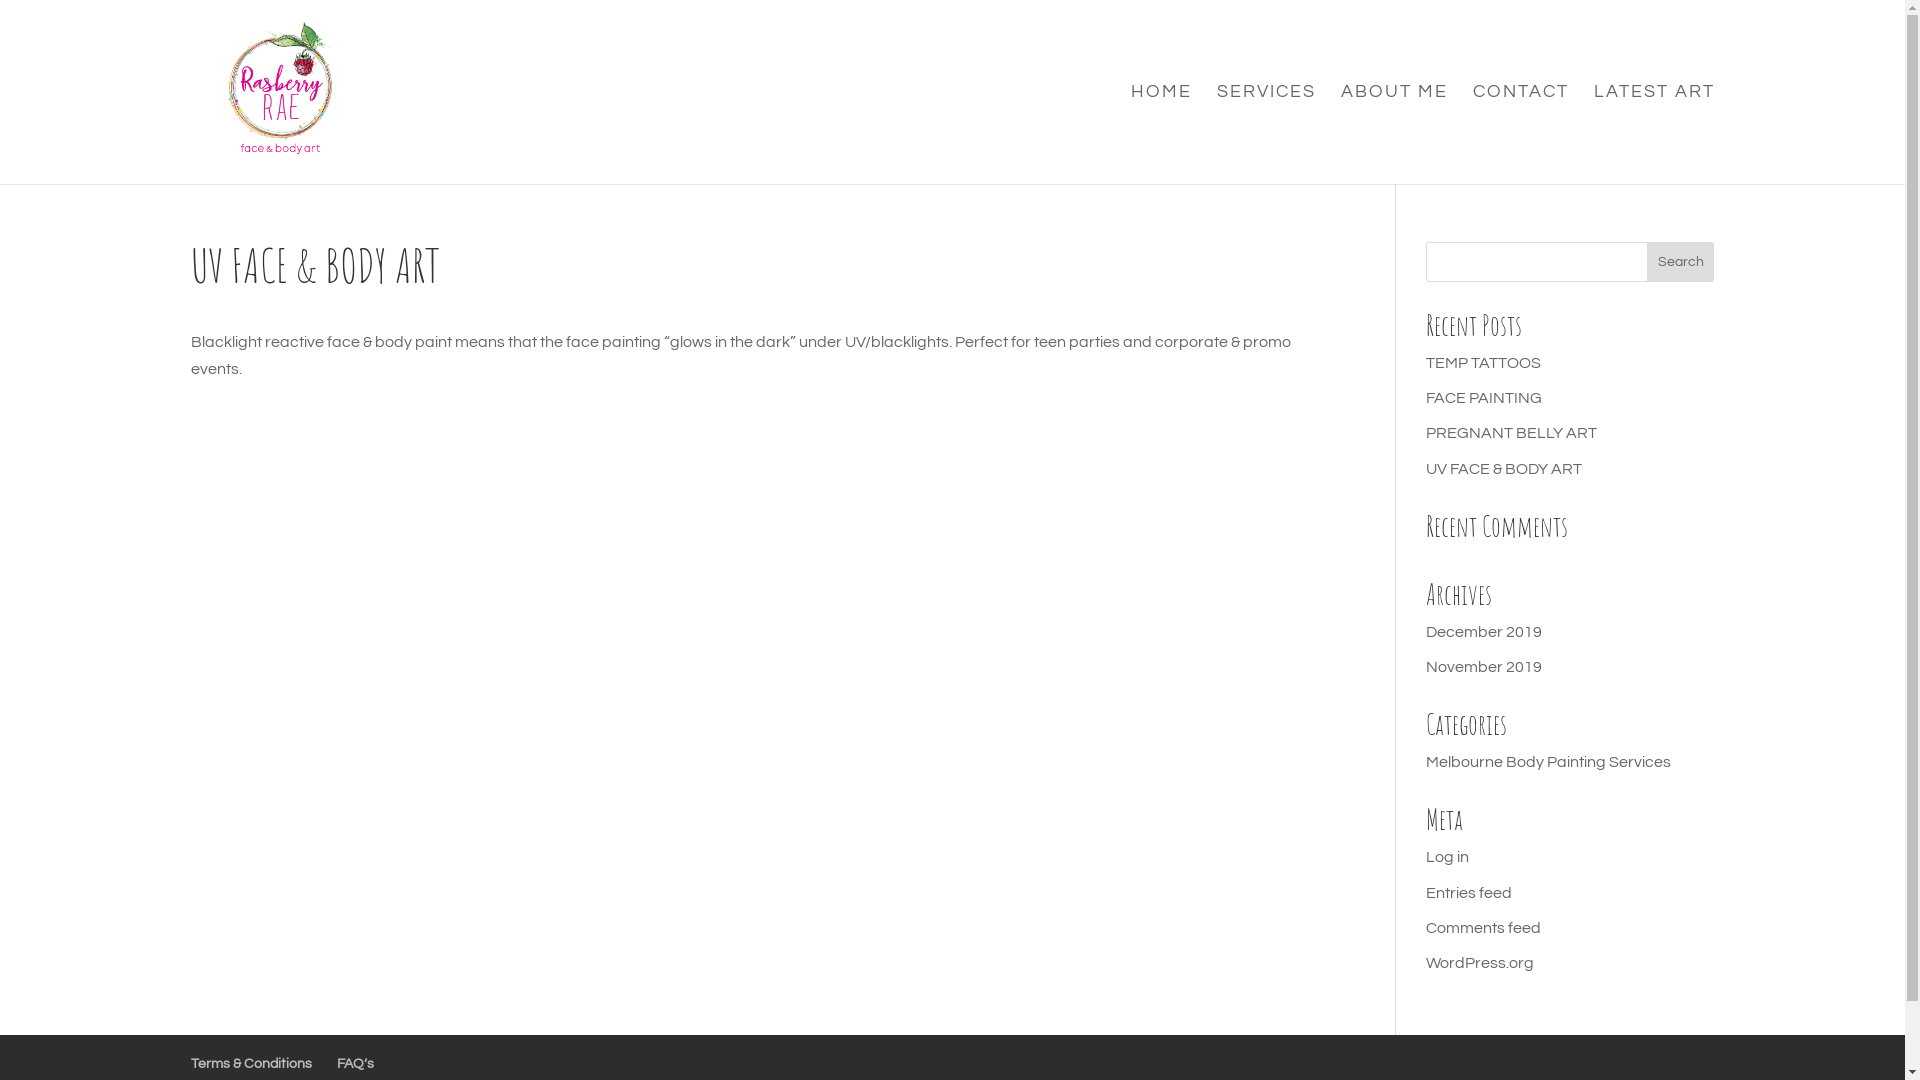  I want to click on Search, so click(1681, 262).